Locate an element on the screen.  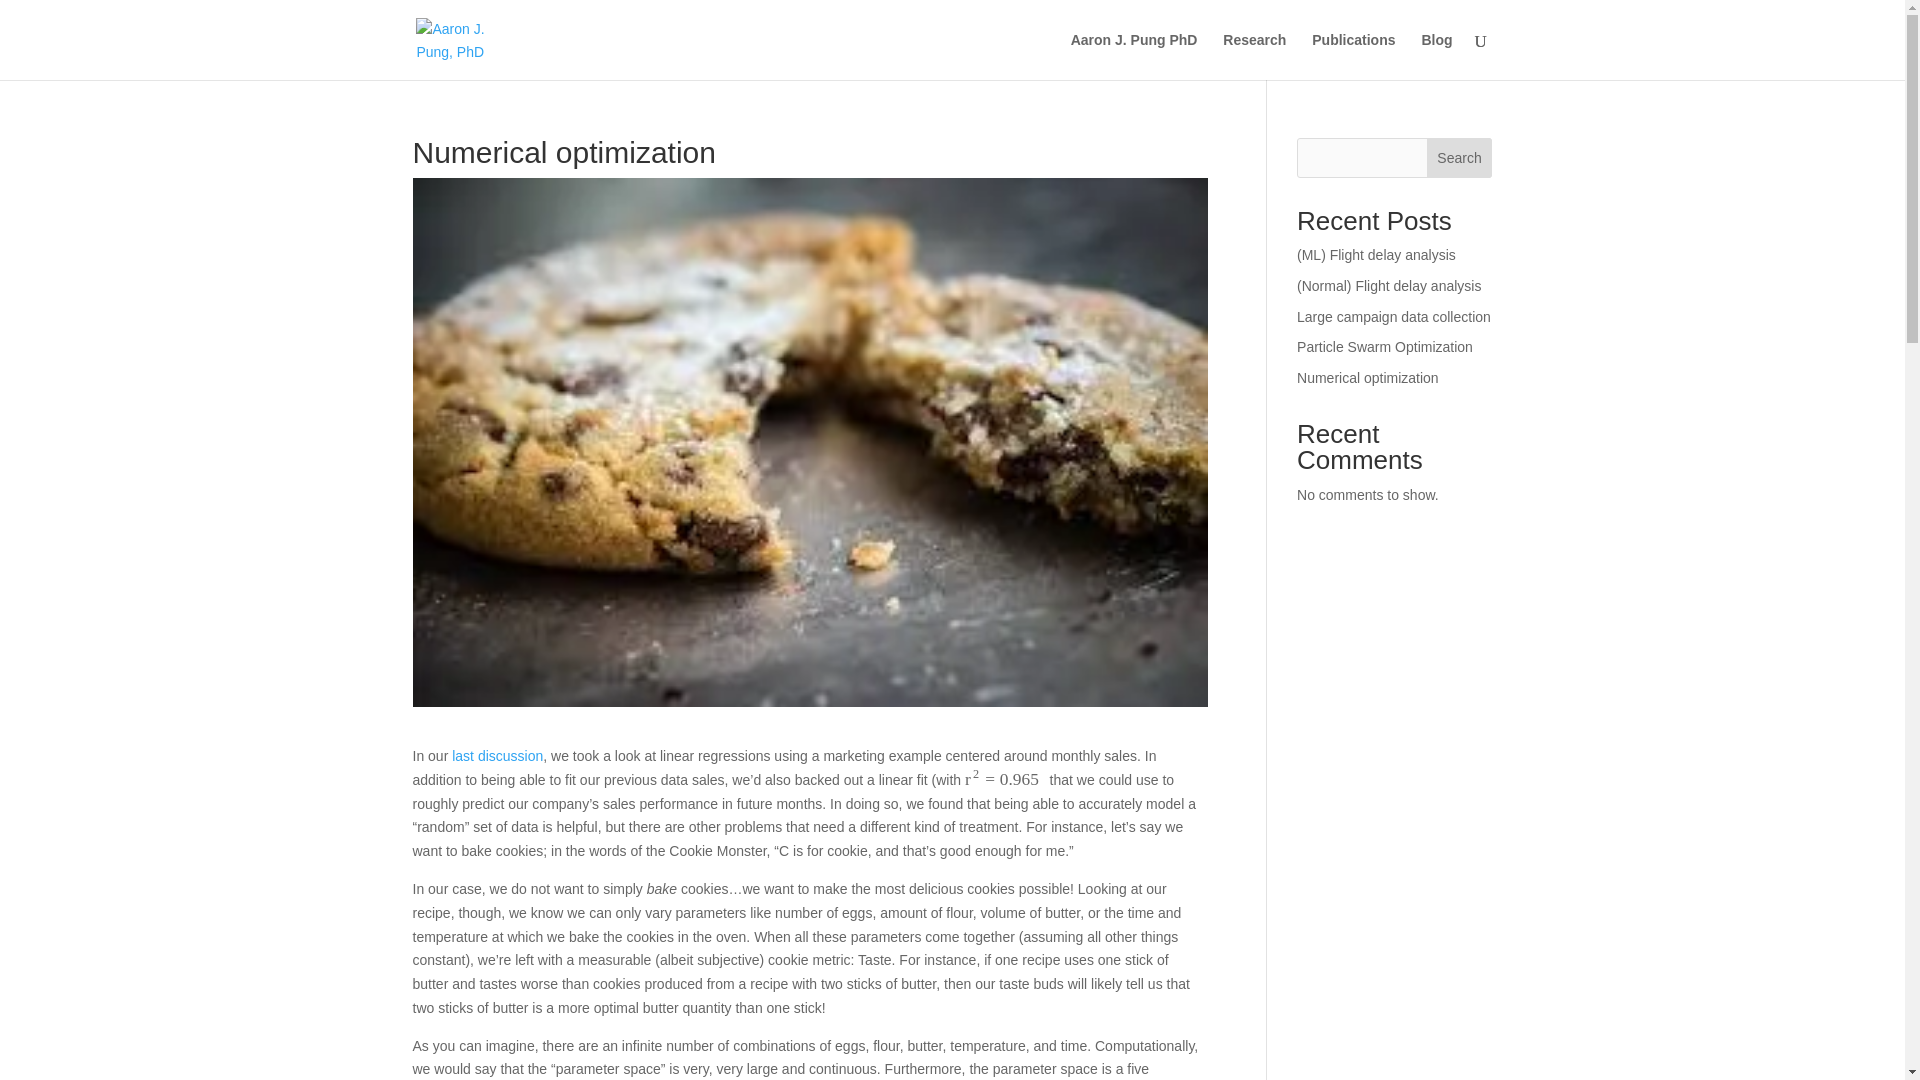
Aaron J. Pung PhD is located at coordinates (1134, 56).